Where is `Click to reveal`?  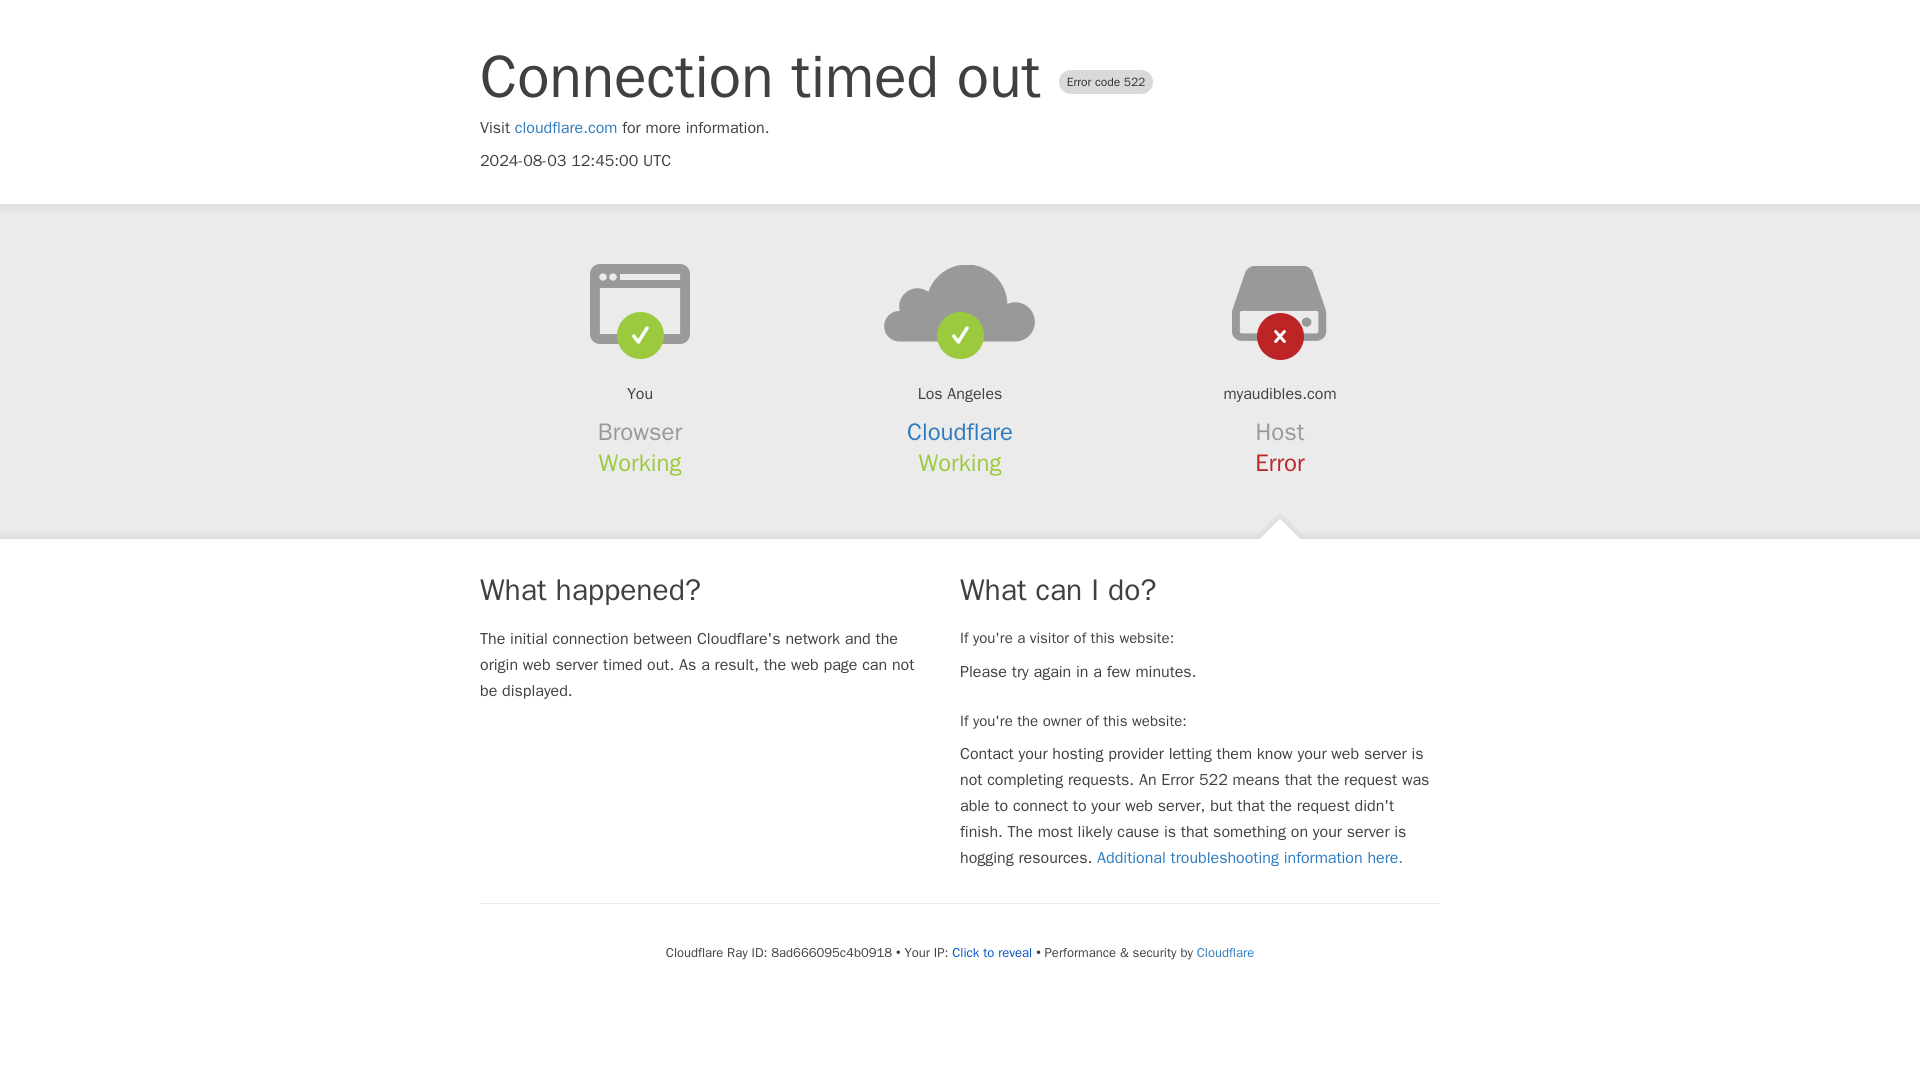 Click to reveal is located at coordinates (992, 952).